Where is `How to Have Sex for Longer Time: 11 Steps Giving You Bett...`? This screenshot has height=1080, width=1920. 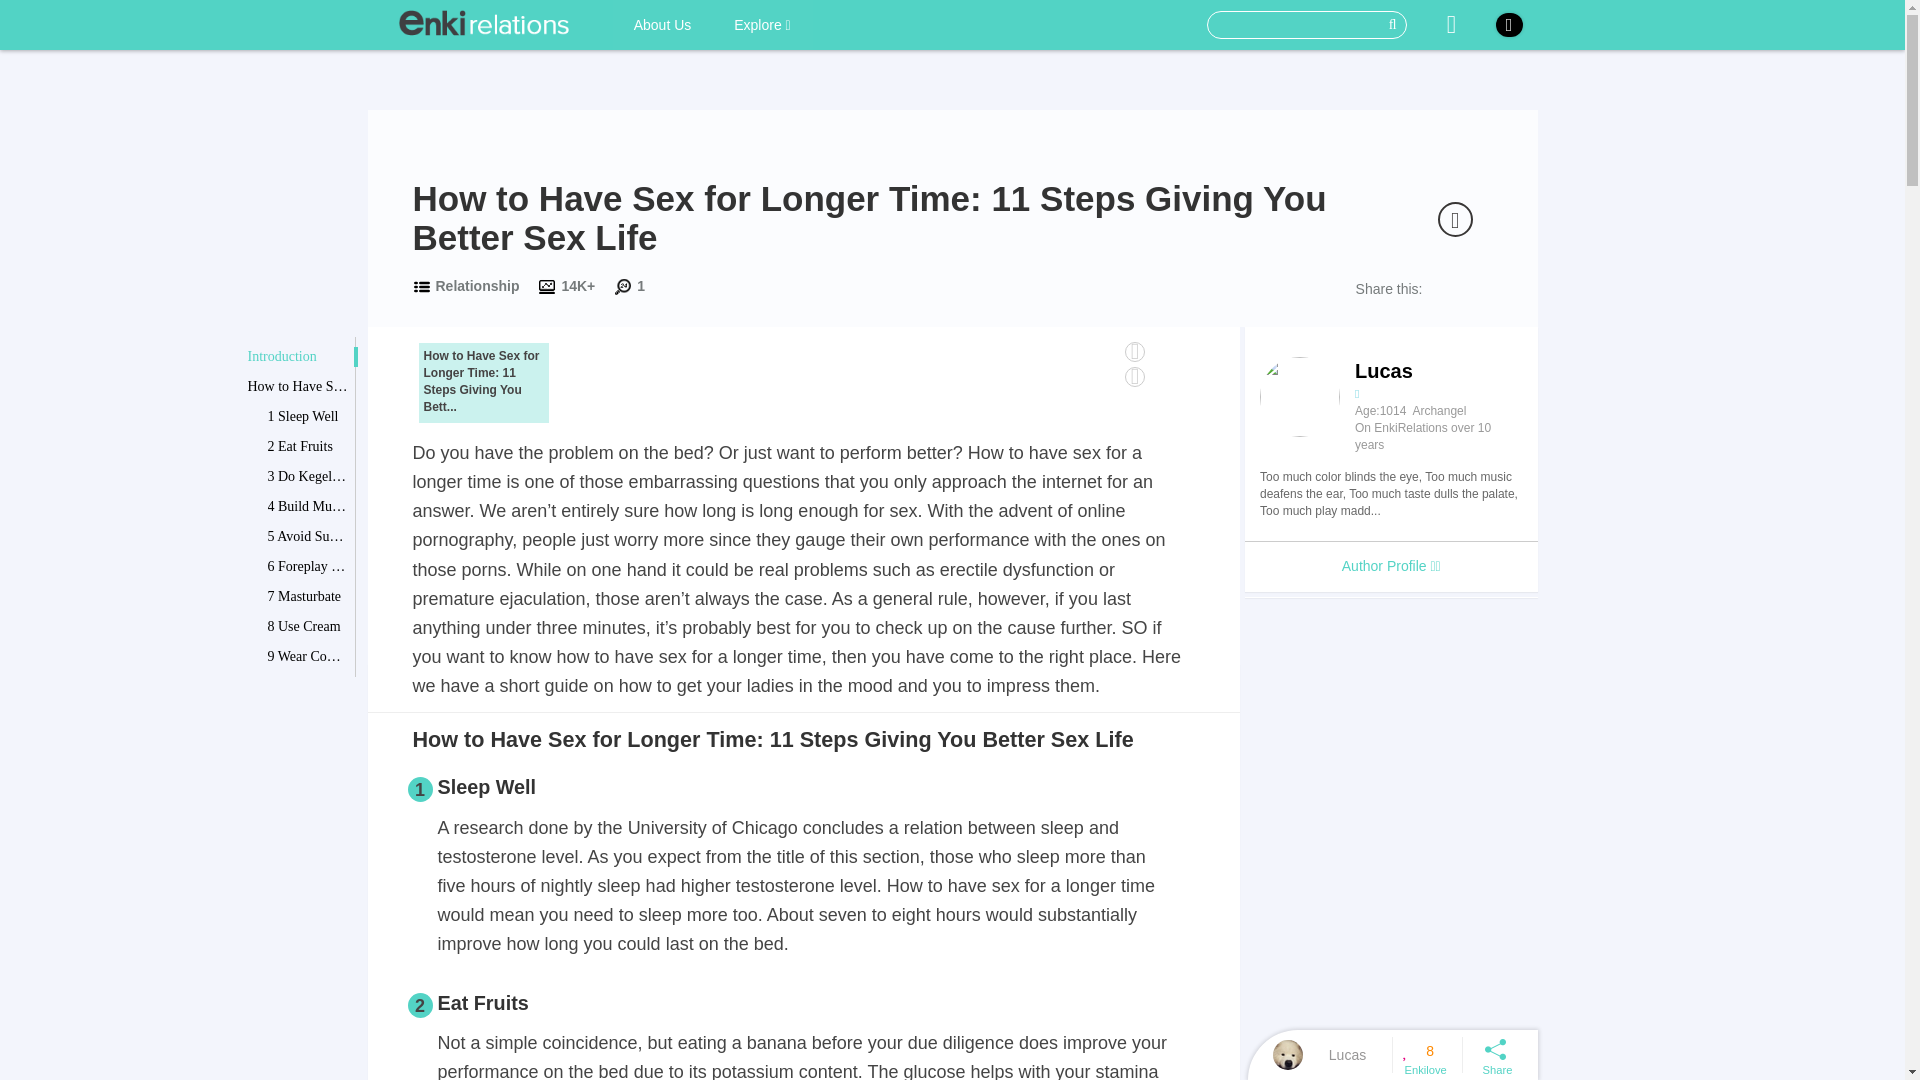
How to Have Sex for Longer Time: 11 Steps Giving You Bett... is located at coordinates (482, 383).